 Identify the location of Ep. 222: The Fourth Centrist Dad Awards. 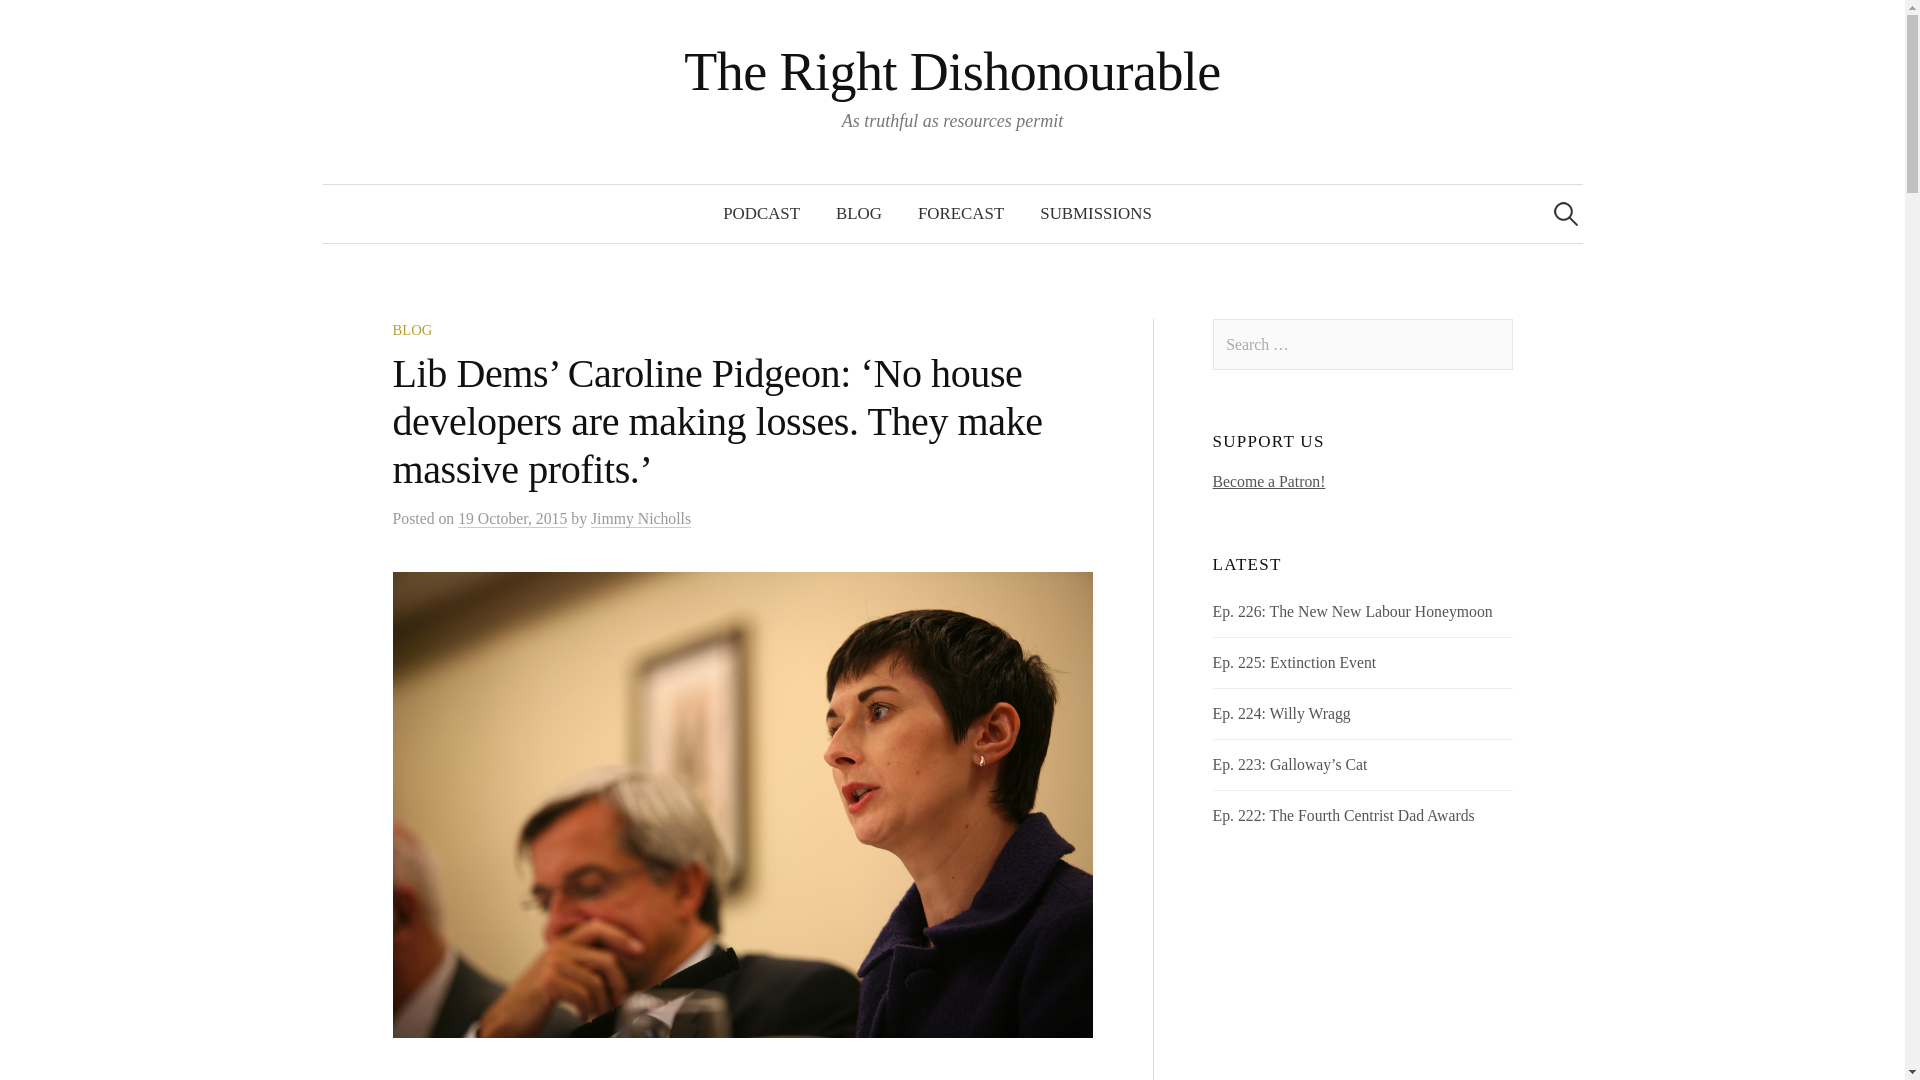
(1344, 815).